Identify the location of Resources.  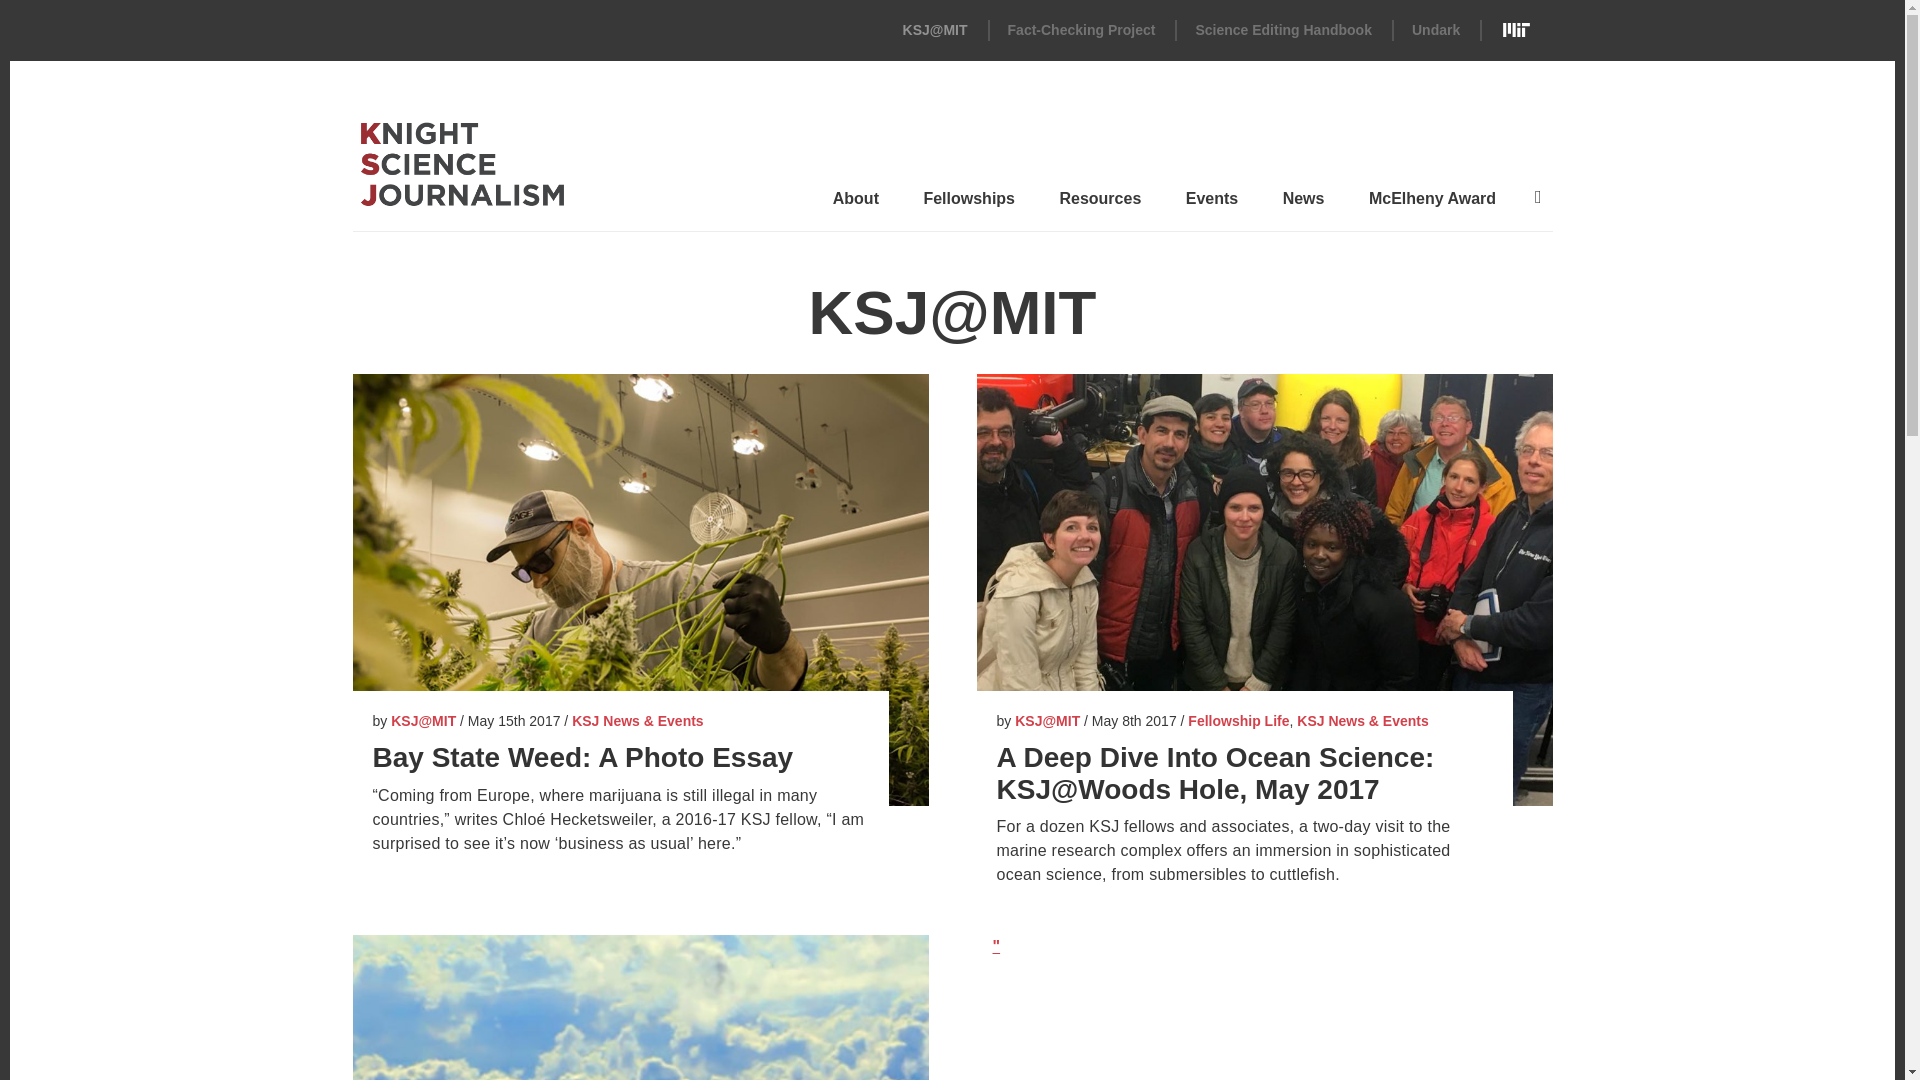
(1099, 204).